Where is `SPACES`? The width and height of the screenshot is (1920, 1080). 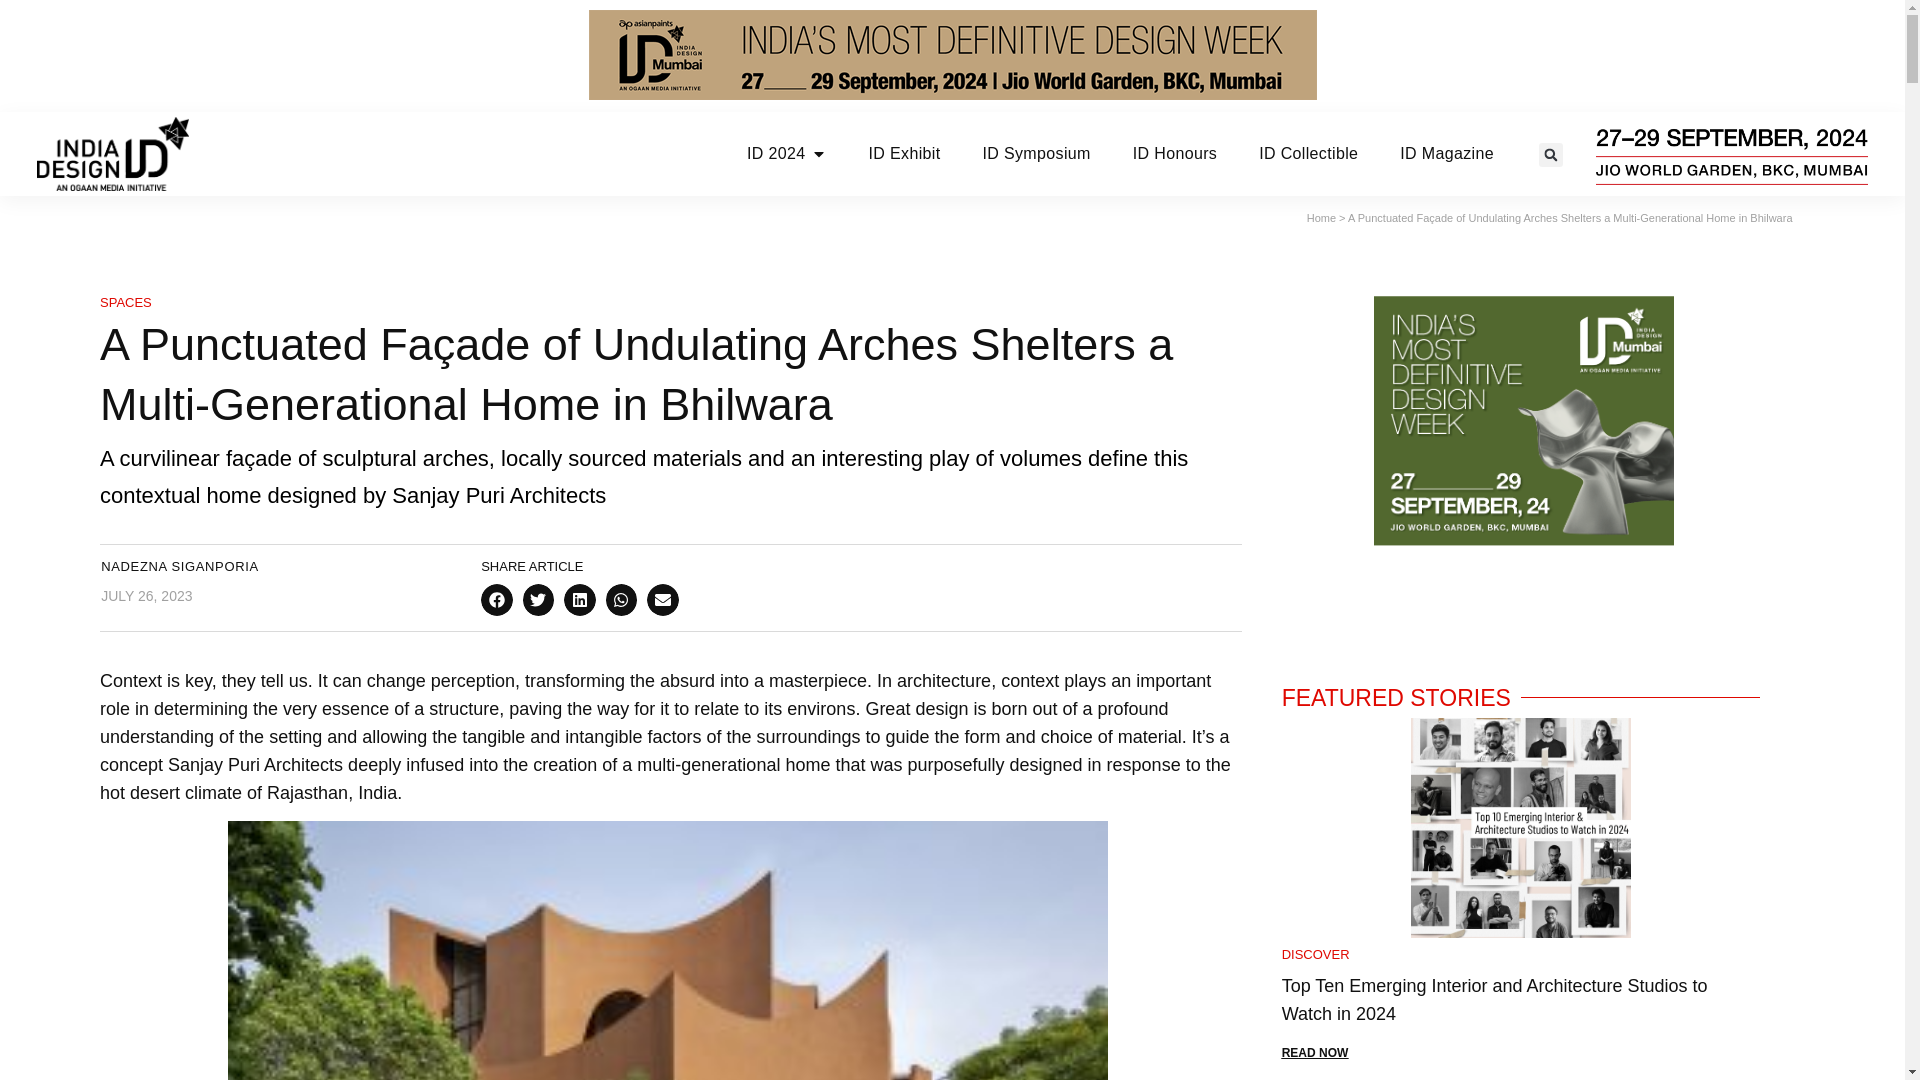
SPACES is located at coordinates (125, 302).